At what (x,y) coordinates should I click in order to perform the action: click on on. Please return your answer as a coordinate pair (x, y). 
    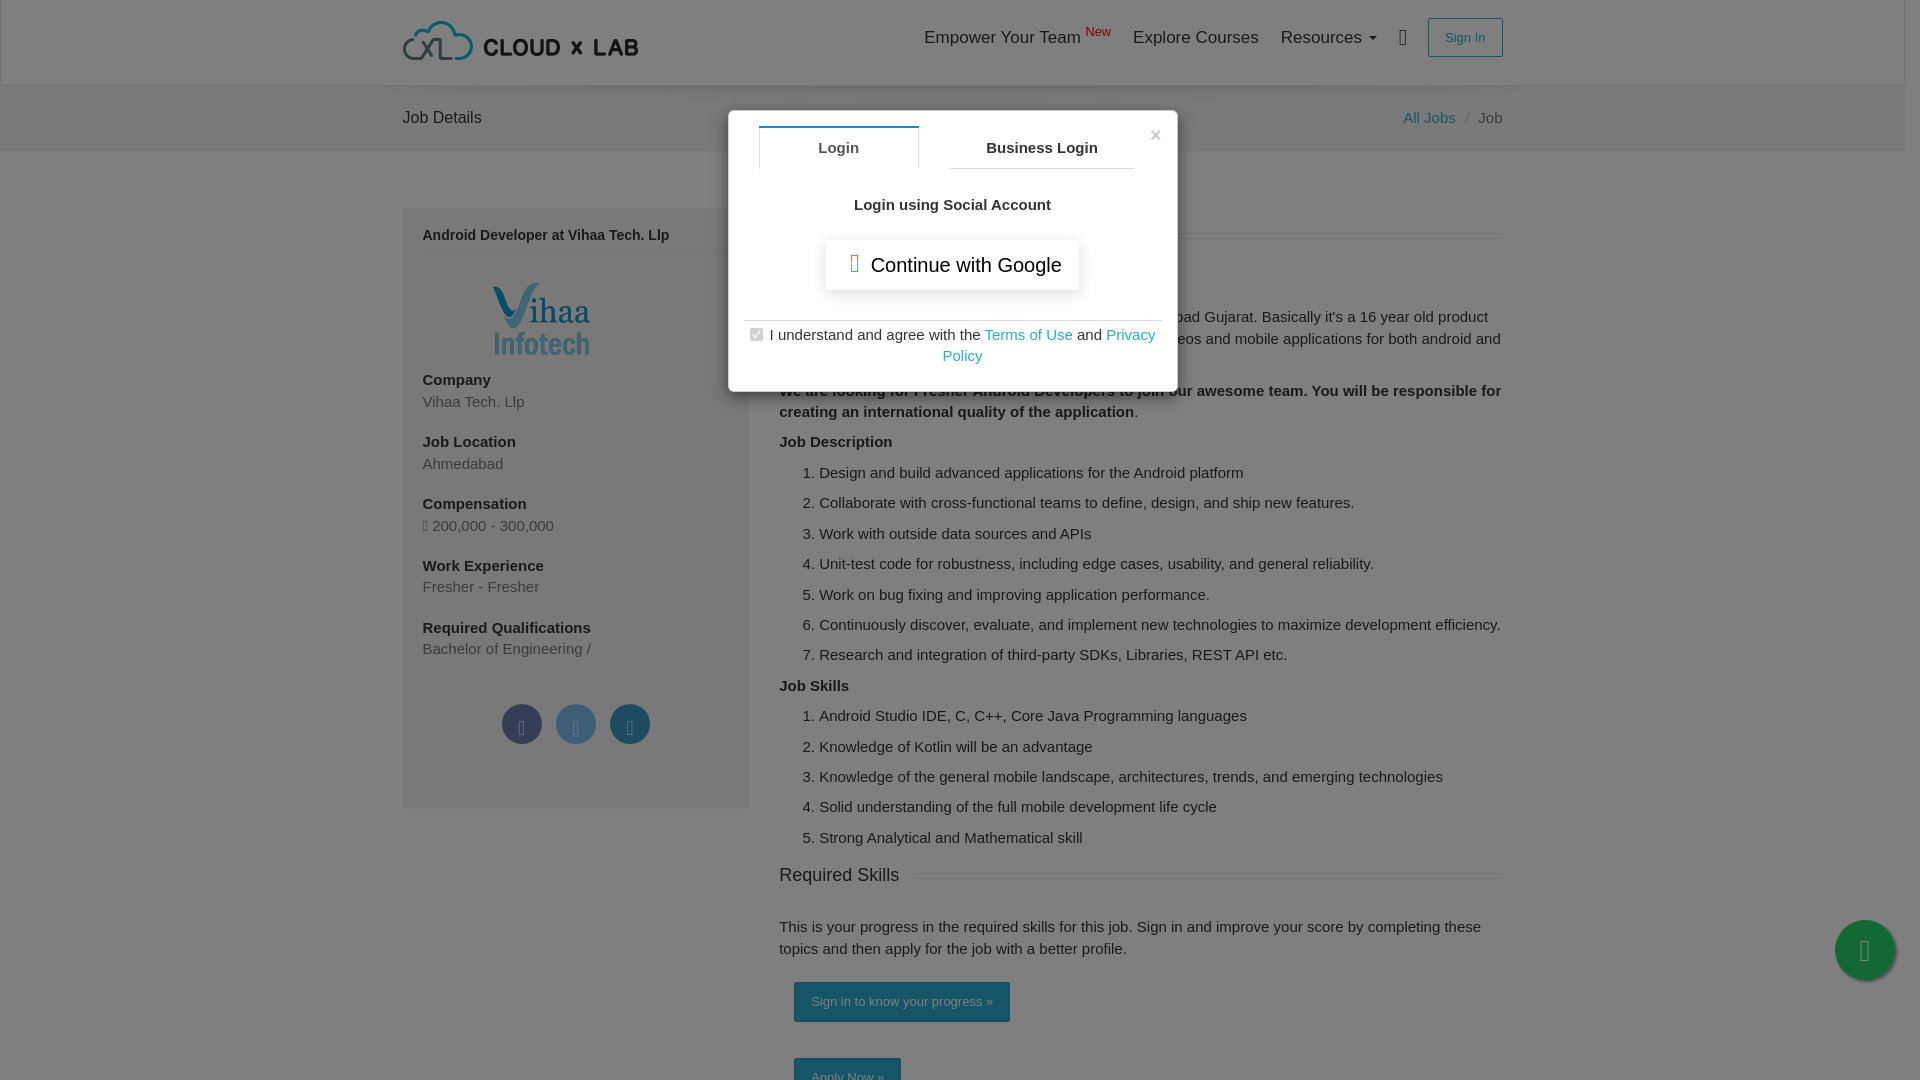
    Looking at the image, I should click on (756, 334).